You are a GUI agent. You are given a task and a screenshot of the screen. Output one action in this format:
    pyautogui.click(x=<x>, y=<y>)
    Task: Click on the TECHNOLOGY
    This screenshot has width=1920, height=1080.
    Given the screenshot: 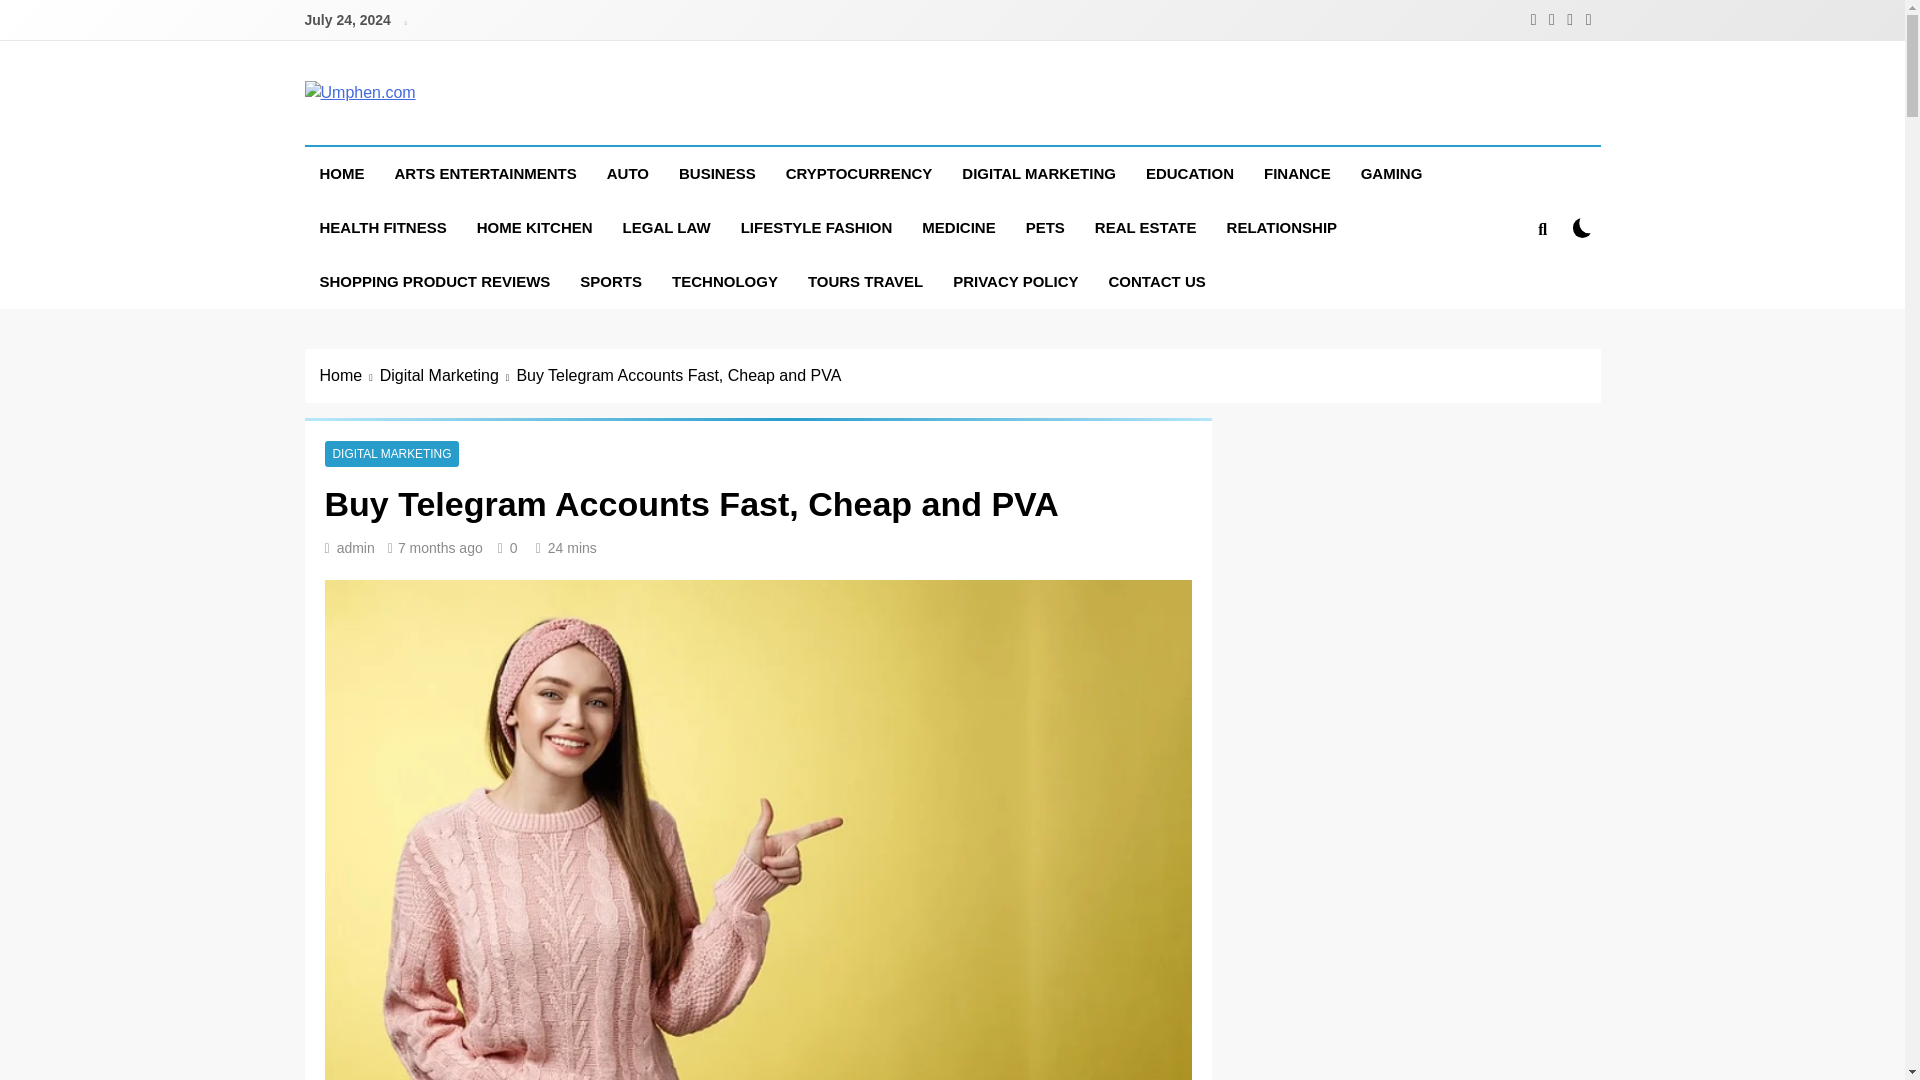 What is the action you would take?
    pyautogui.click(x=724, y=281)
    